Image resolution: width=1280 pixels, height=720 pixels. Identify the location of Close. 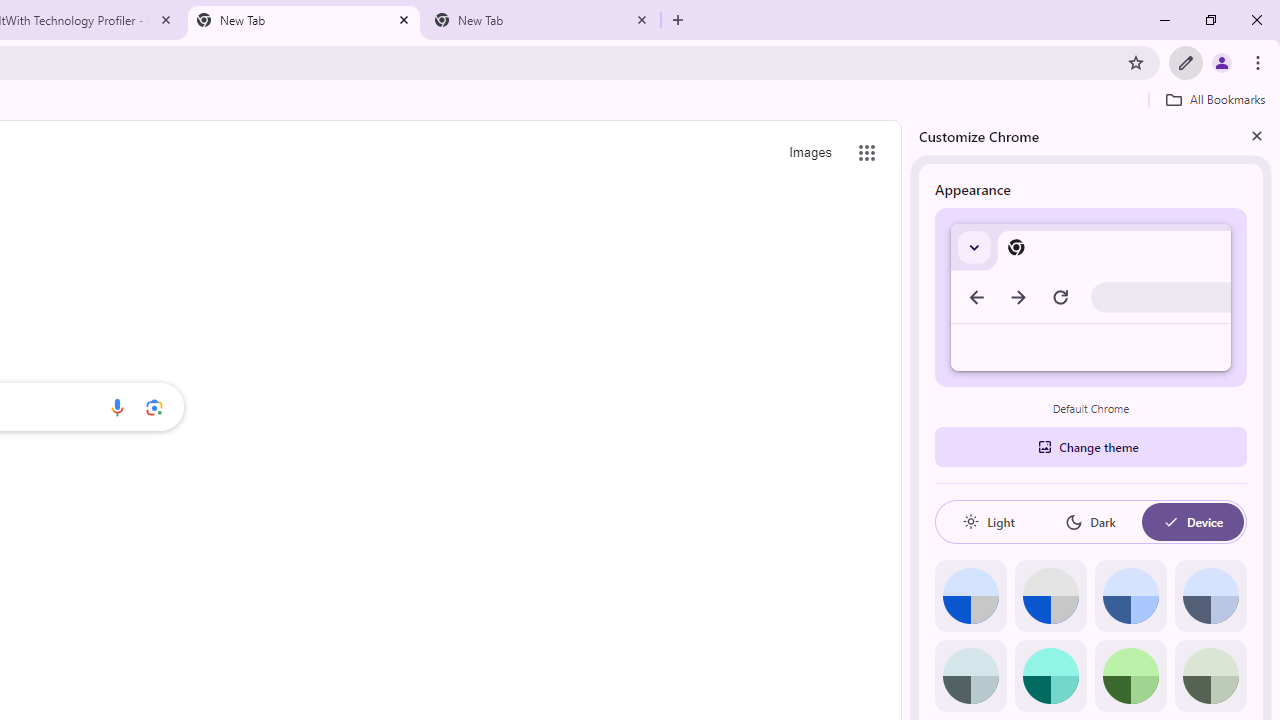
(1256, 135).